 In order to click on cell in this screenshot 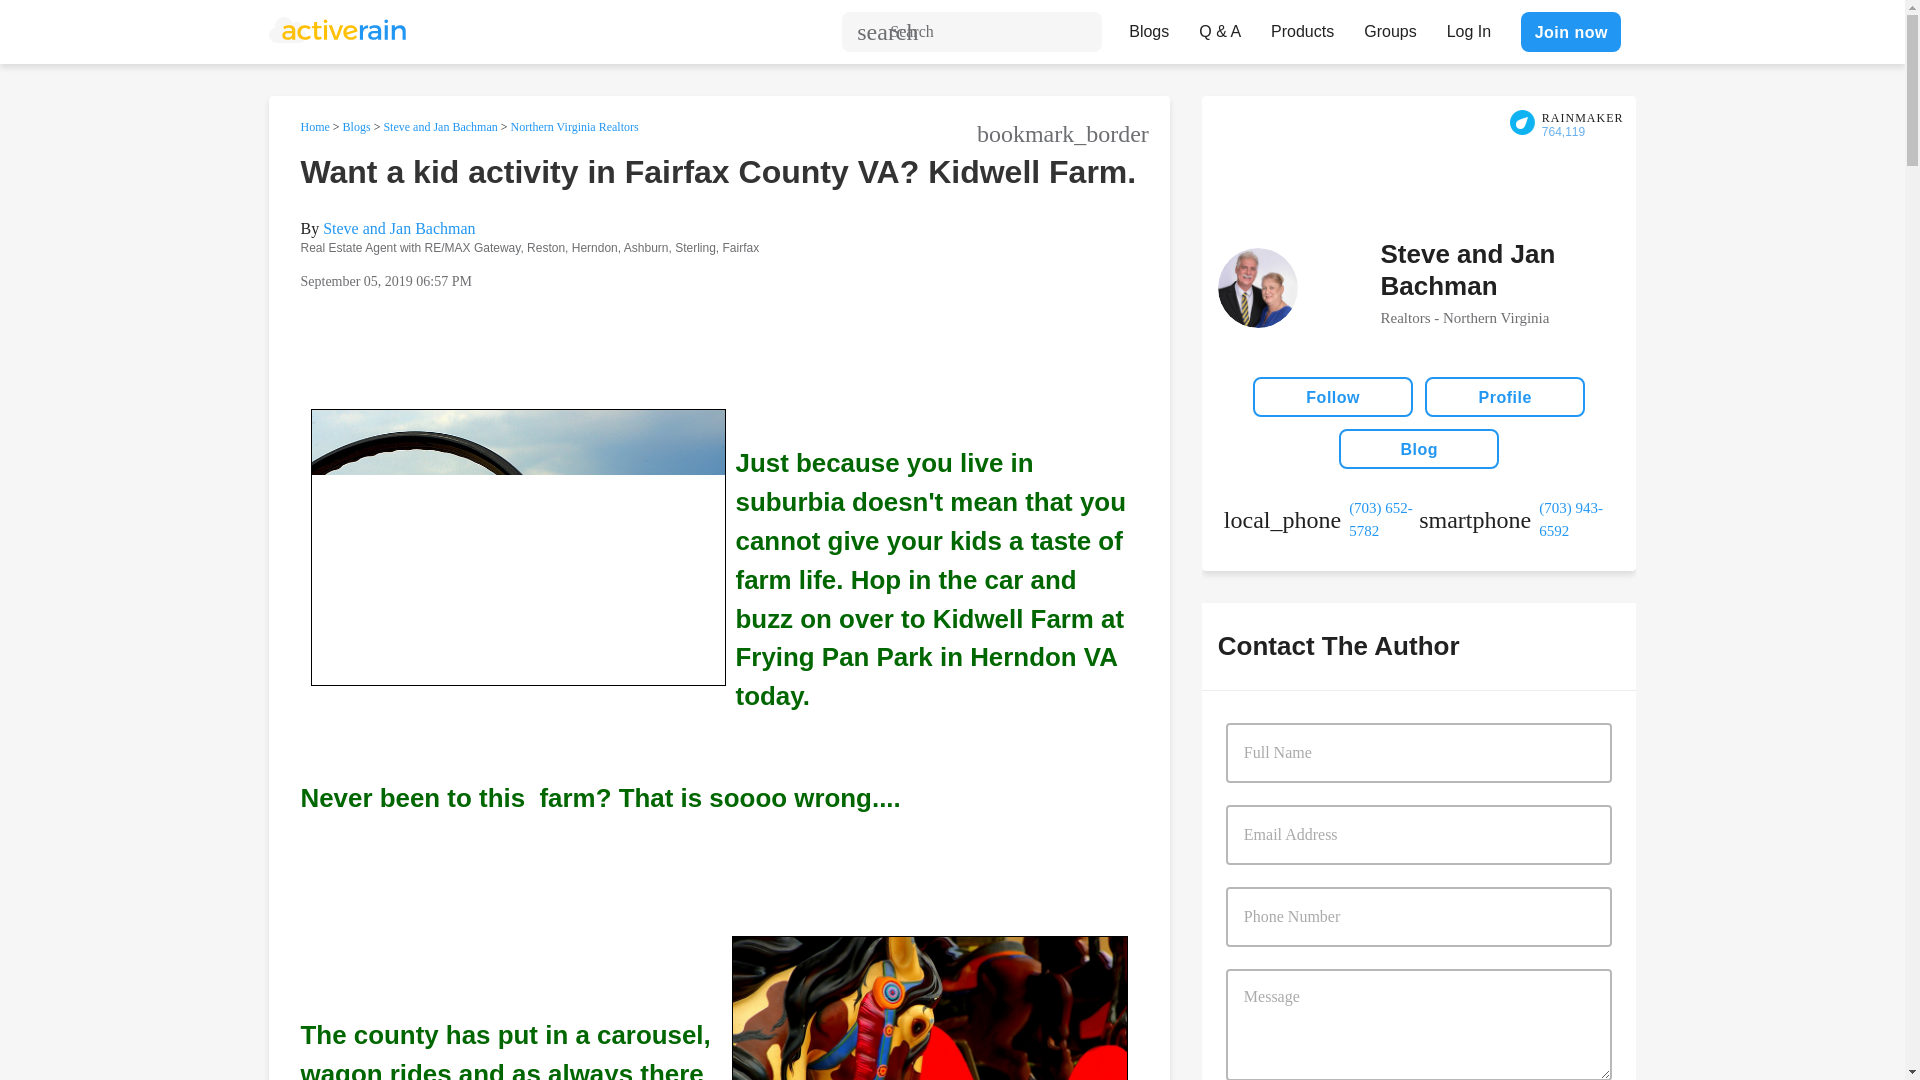, I will do `click(1516, 519)`.